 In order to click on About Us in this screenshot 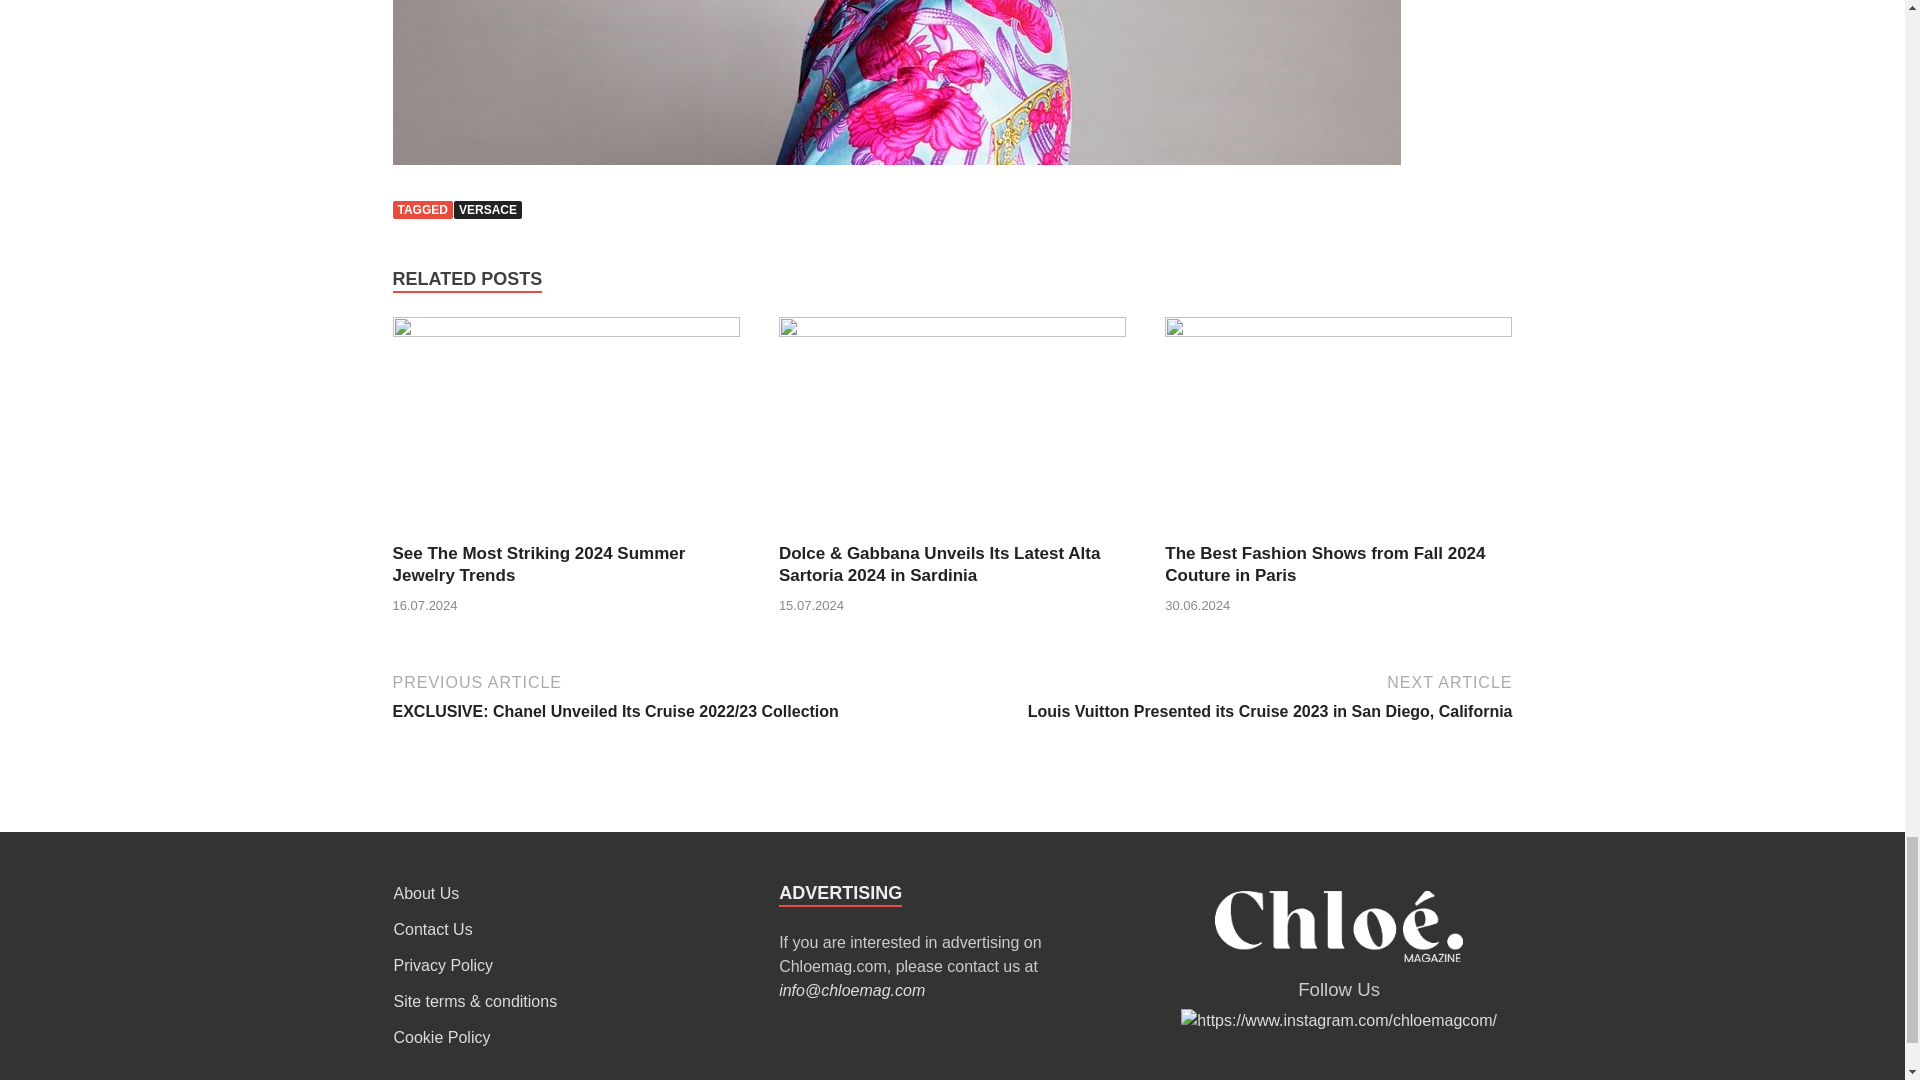, I will do `click(426, 892)`.